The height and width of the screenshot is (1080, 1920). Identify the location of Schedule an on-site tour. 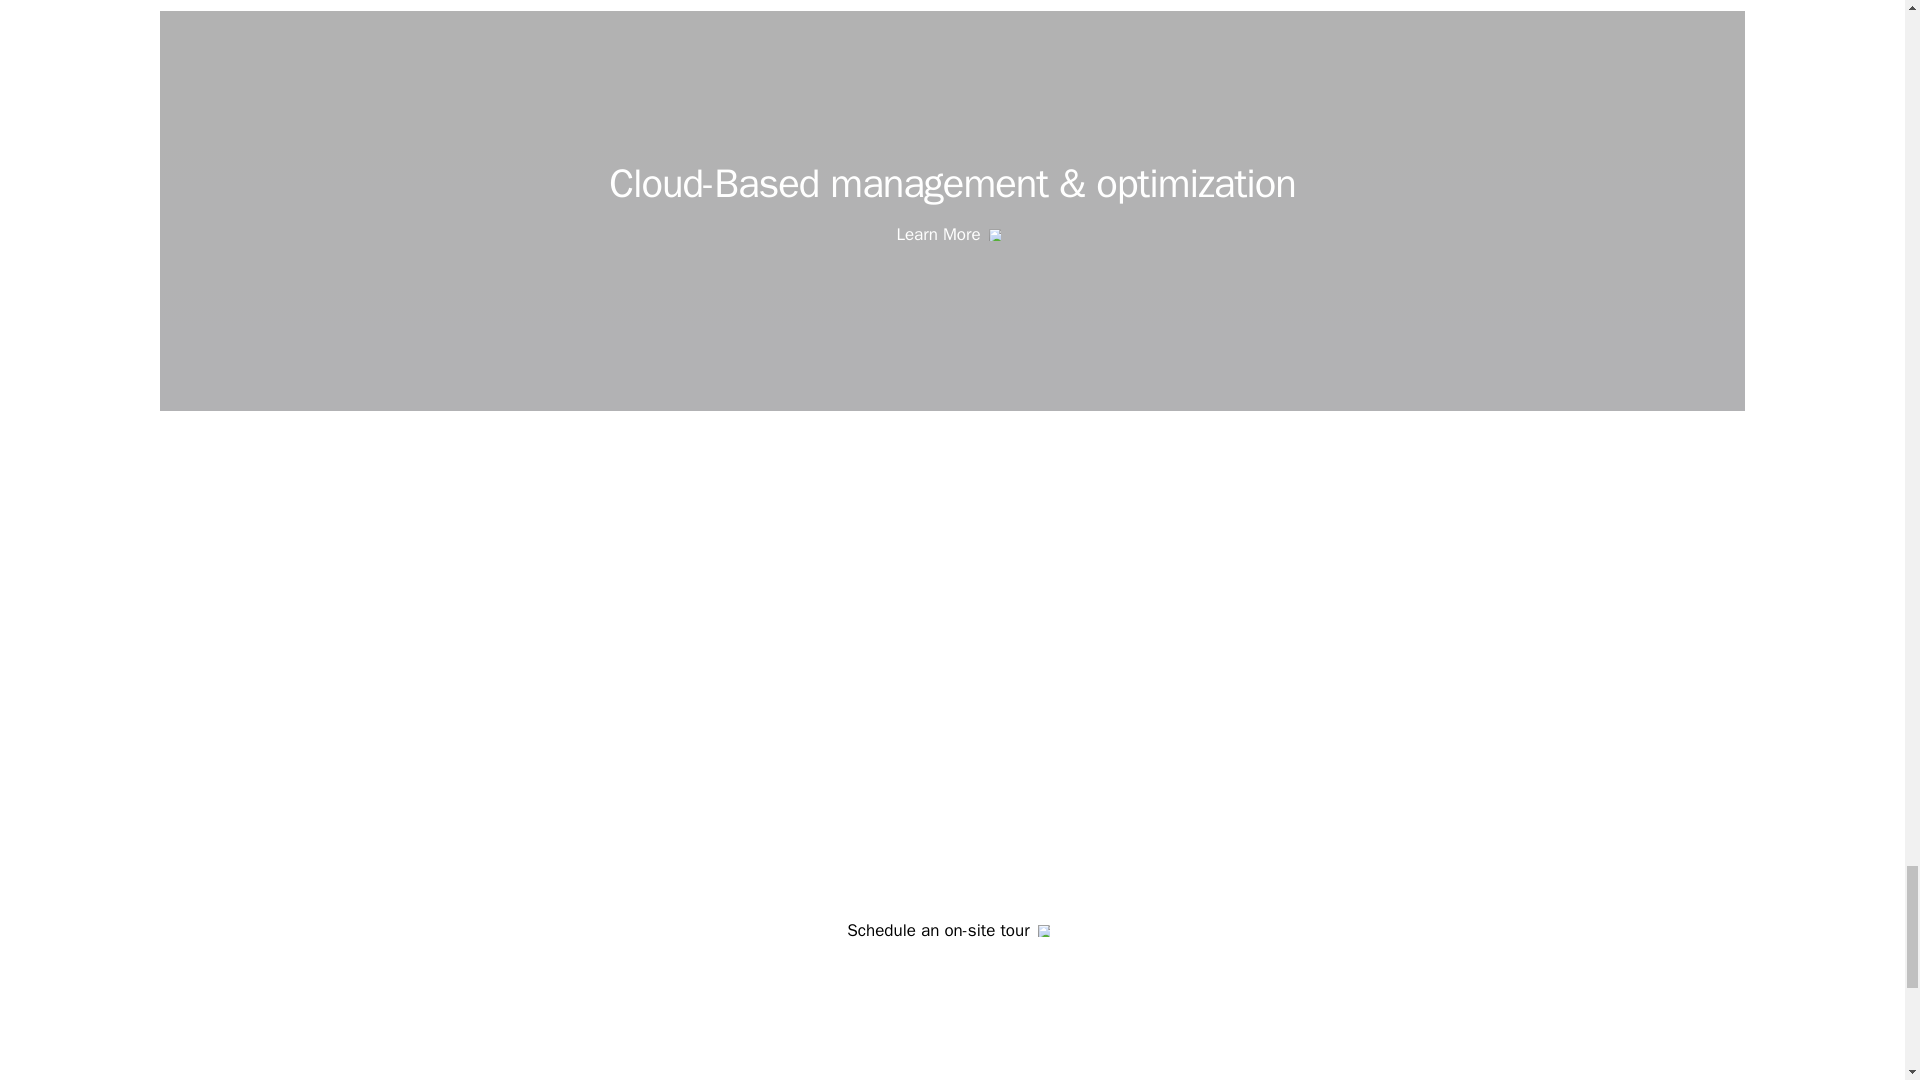
(951, 931).